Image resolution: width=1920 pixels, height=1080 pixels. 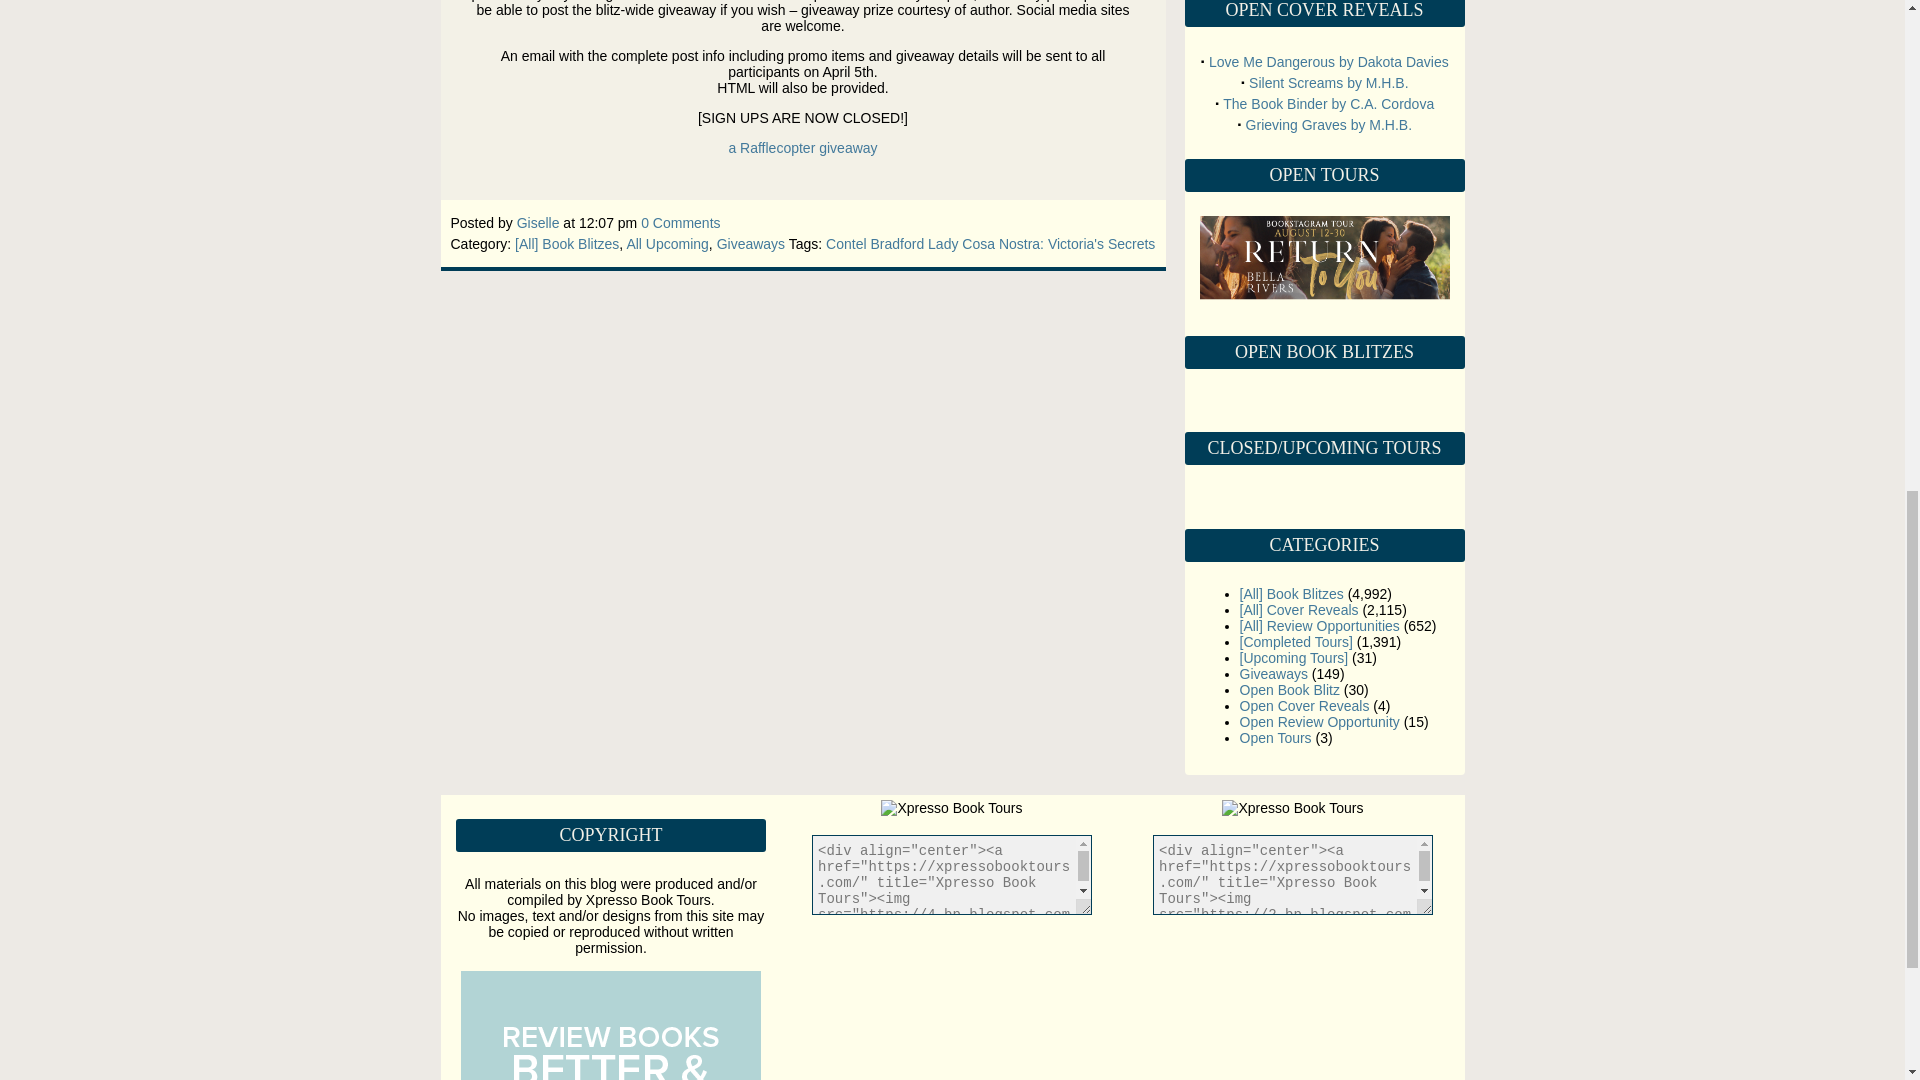 I want to click on View all posts filed under Open Cover Reveals, so click(x=1305, y=705).